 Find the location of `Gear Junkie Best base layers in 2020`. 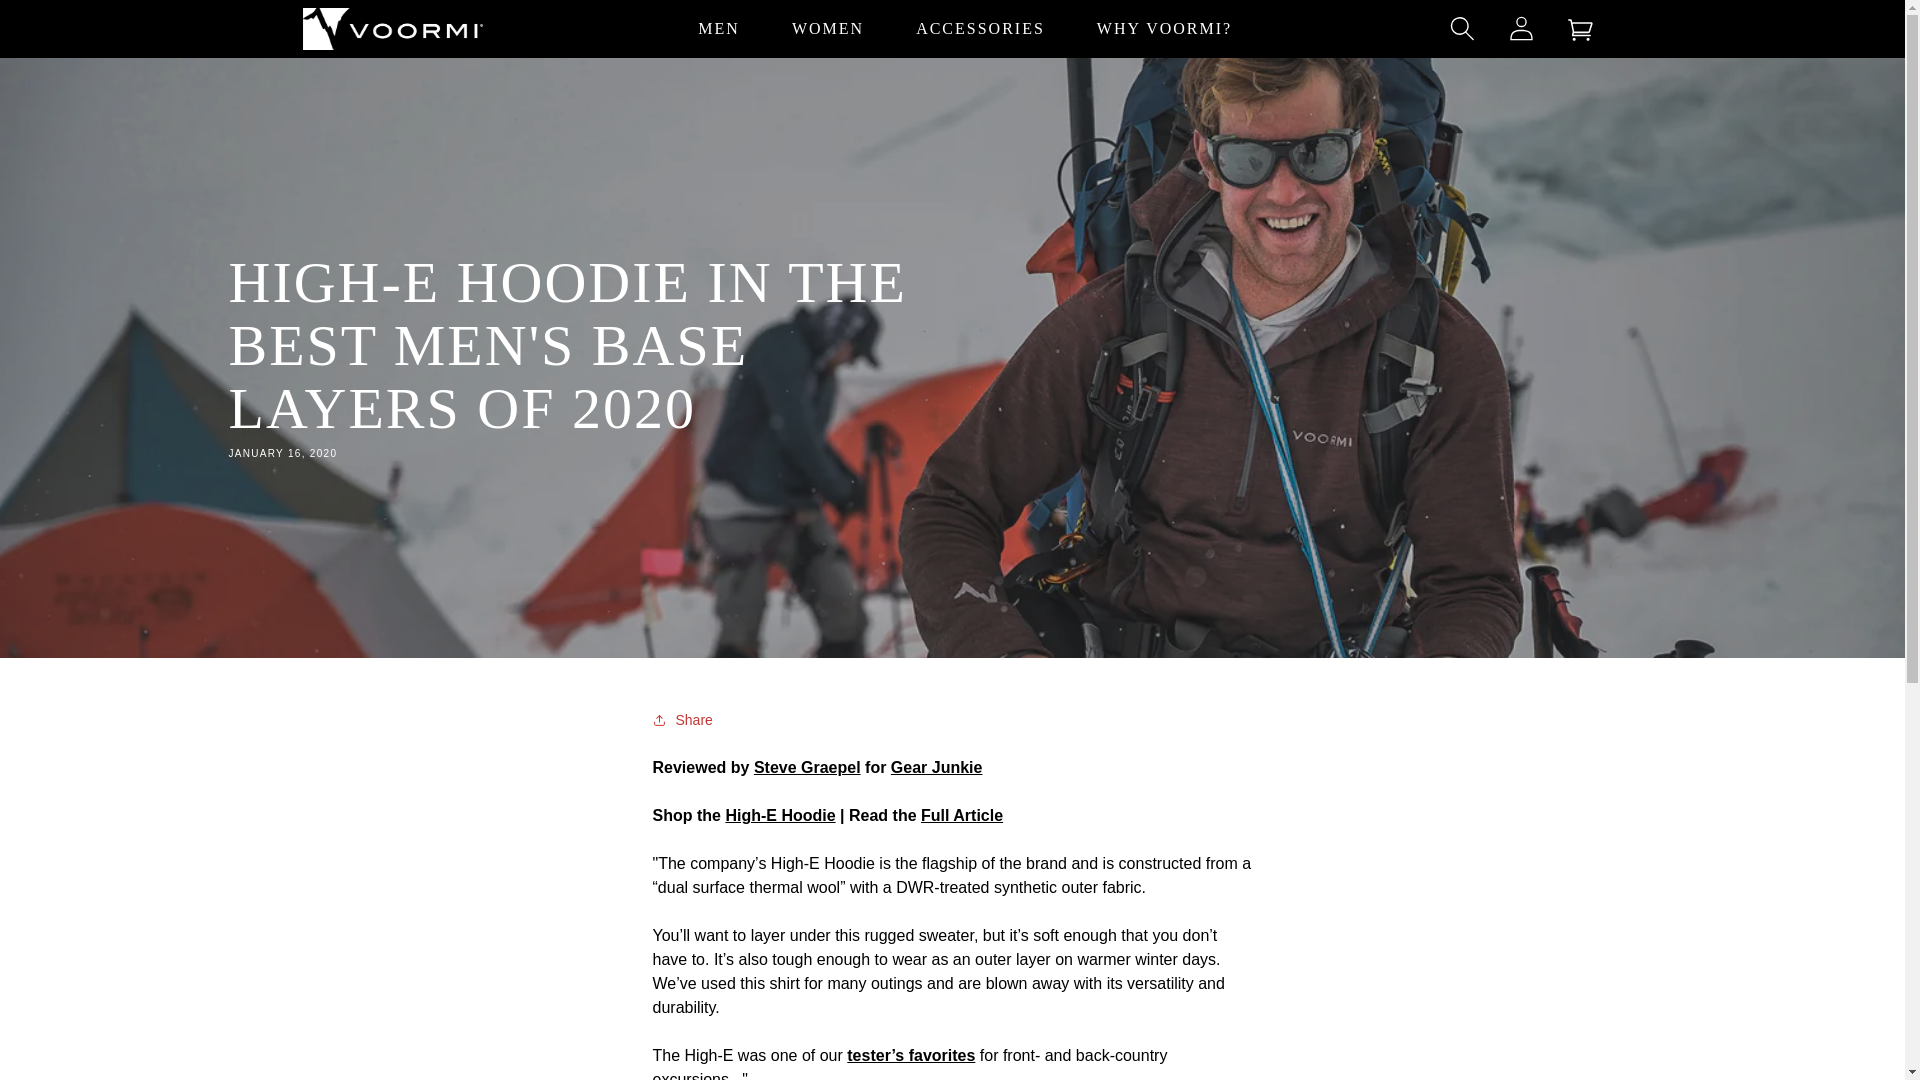

Gear Junkie Best base layers in 2020 is located at coordinates (962, 815).